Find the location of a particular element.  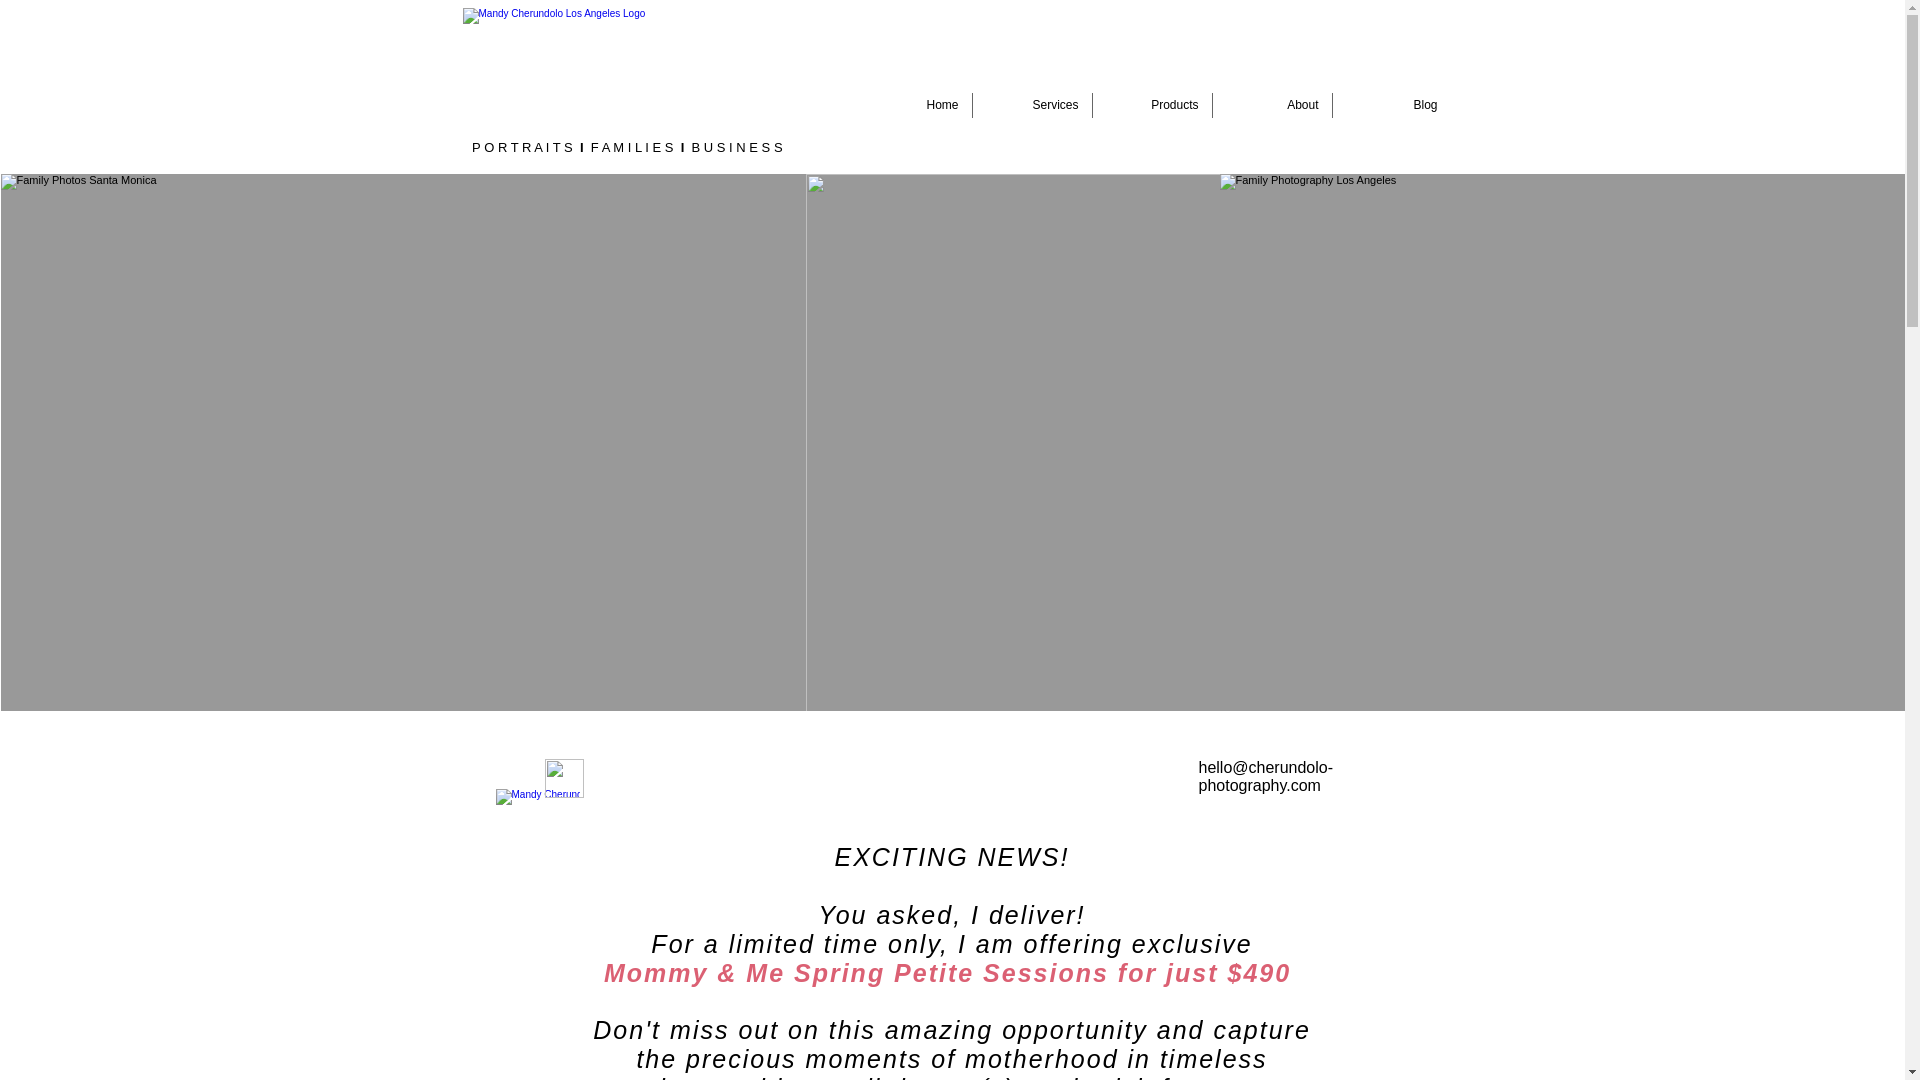

Services is located at coordinates (1030, 104).